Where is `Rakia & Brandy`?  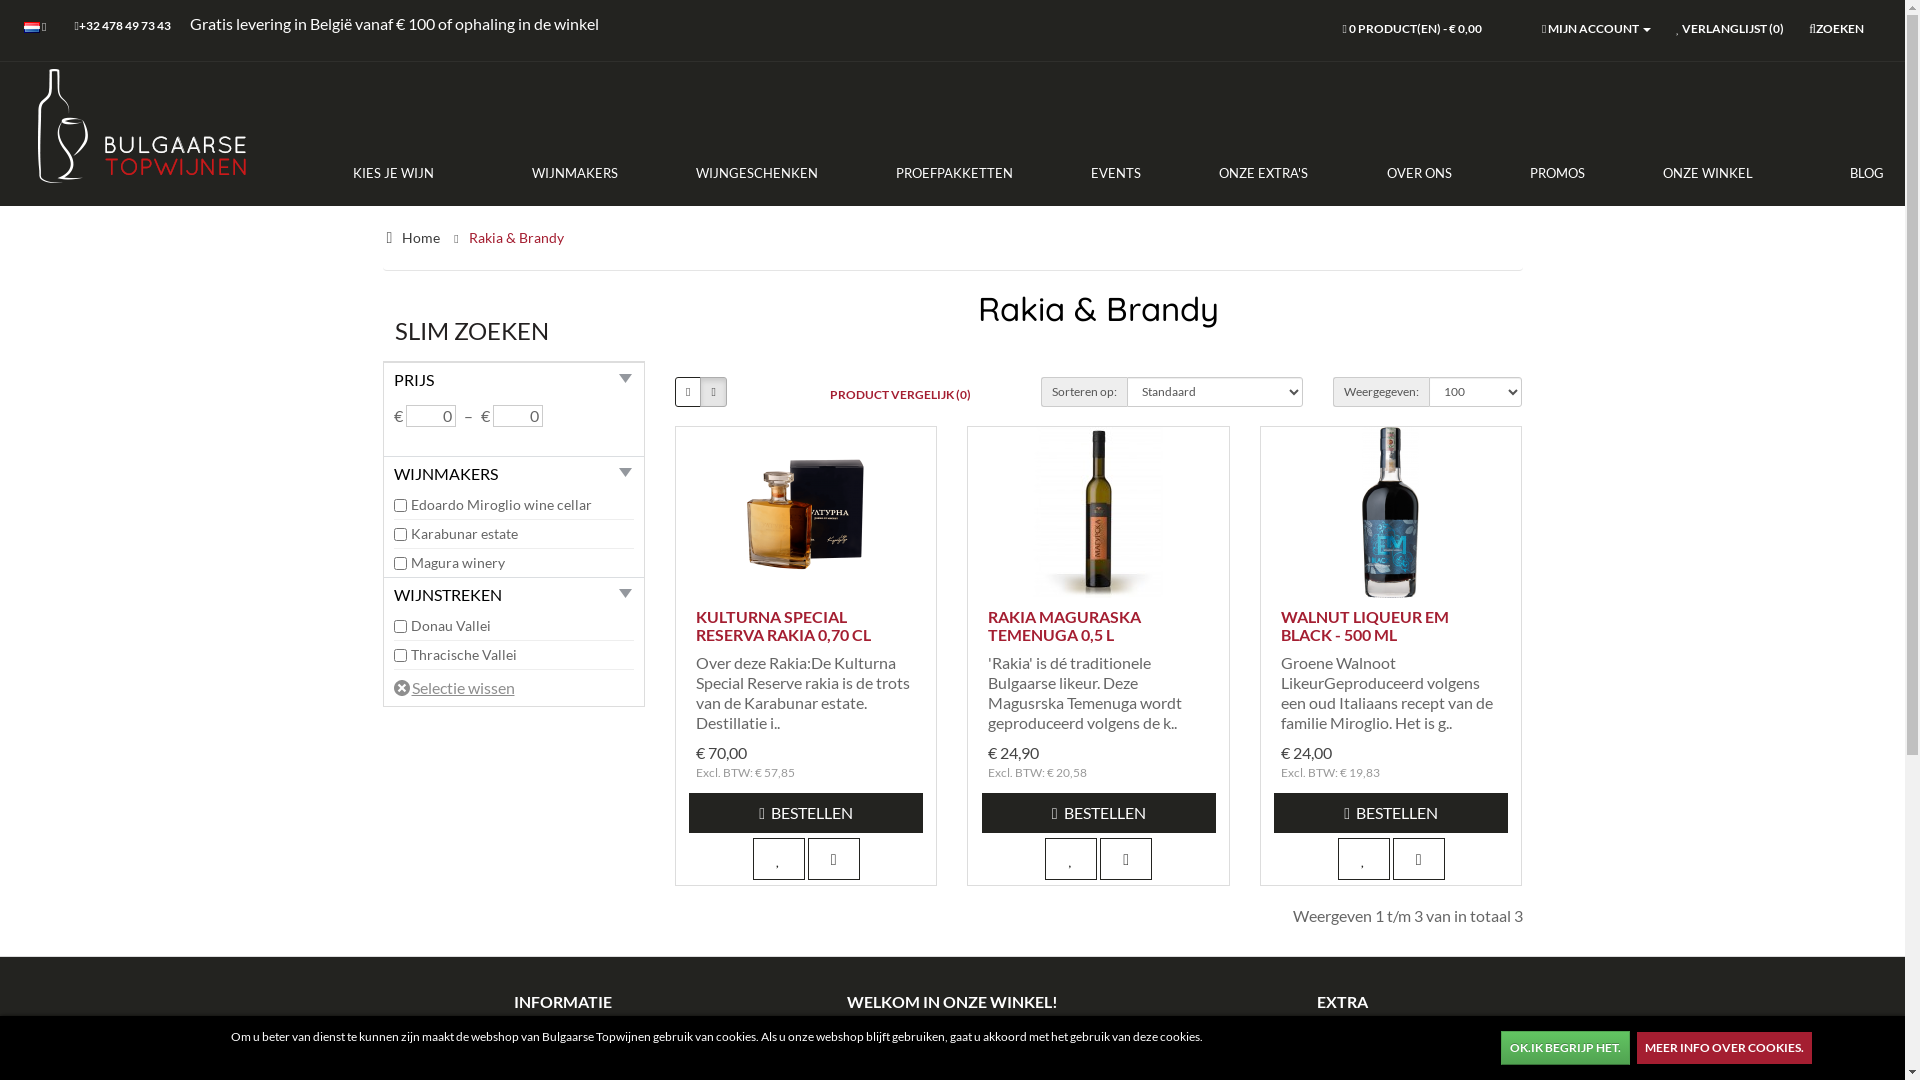 Rakia & Brandy is located at coordinates (516, 238).